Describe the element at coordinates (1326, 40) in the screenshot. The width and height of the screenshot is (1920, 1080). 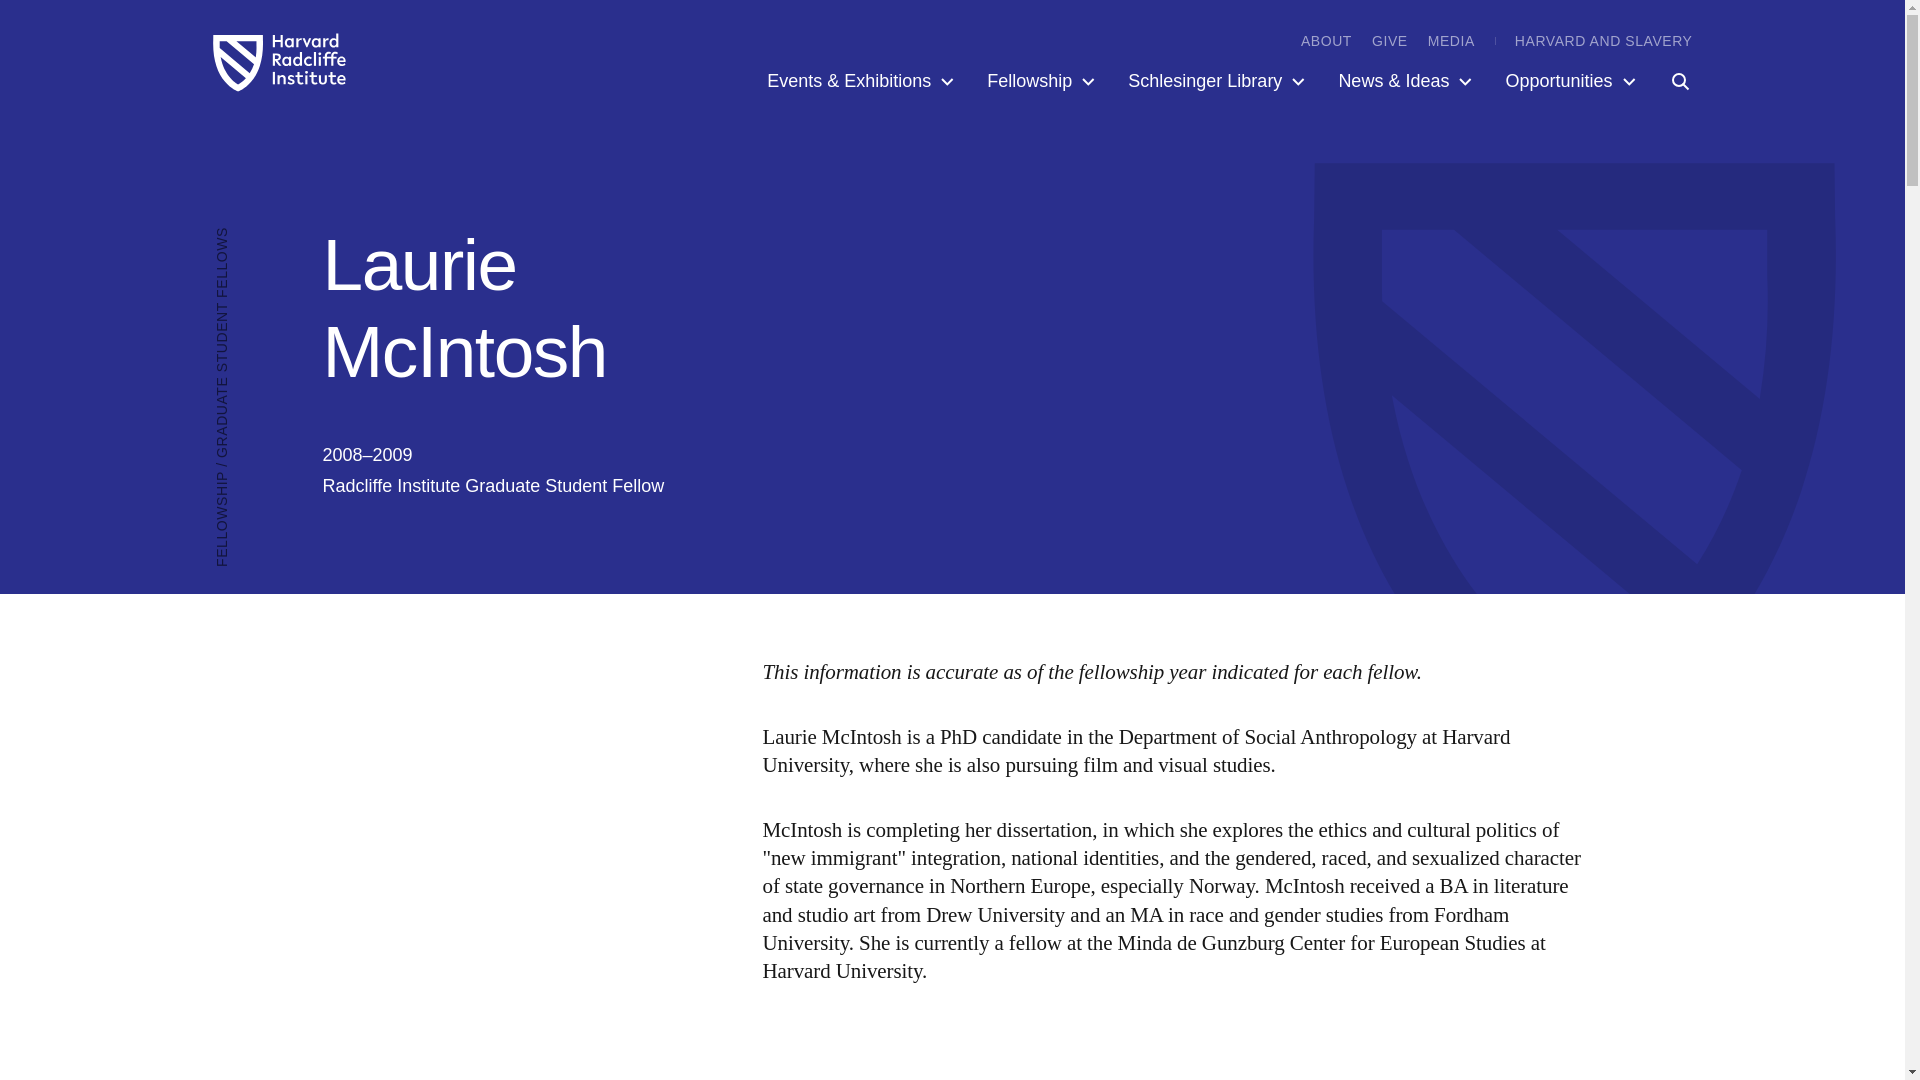
I see `ABOUT` at that location.